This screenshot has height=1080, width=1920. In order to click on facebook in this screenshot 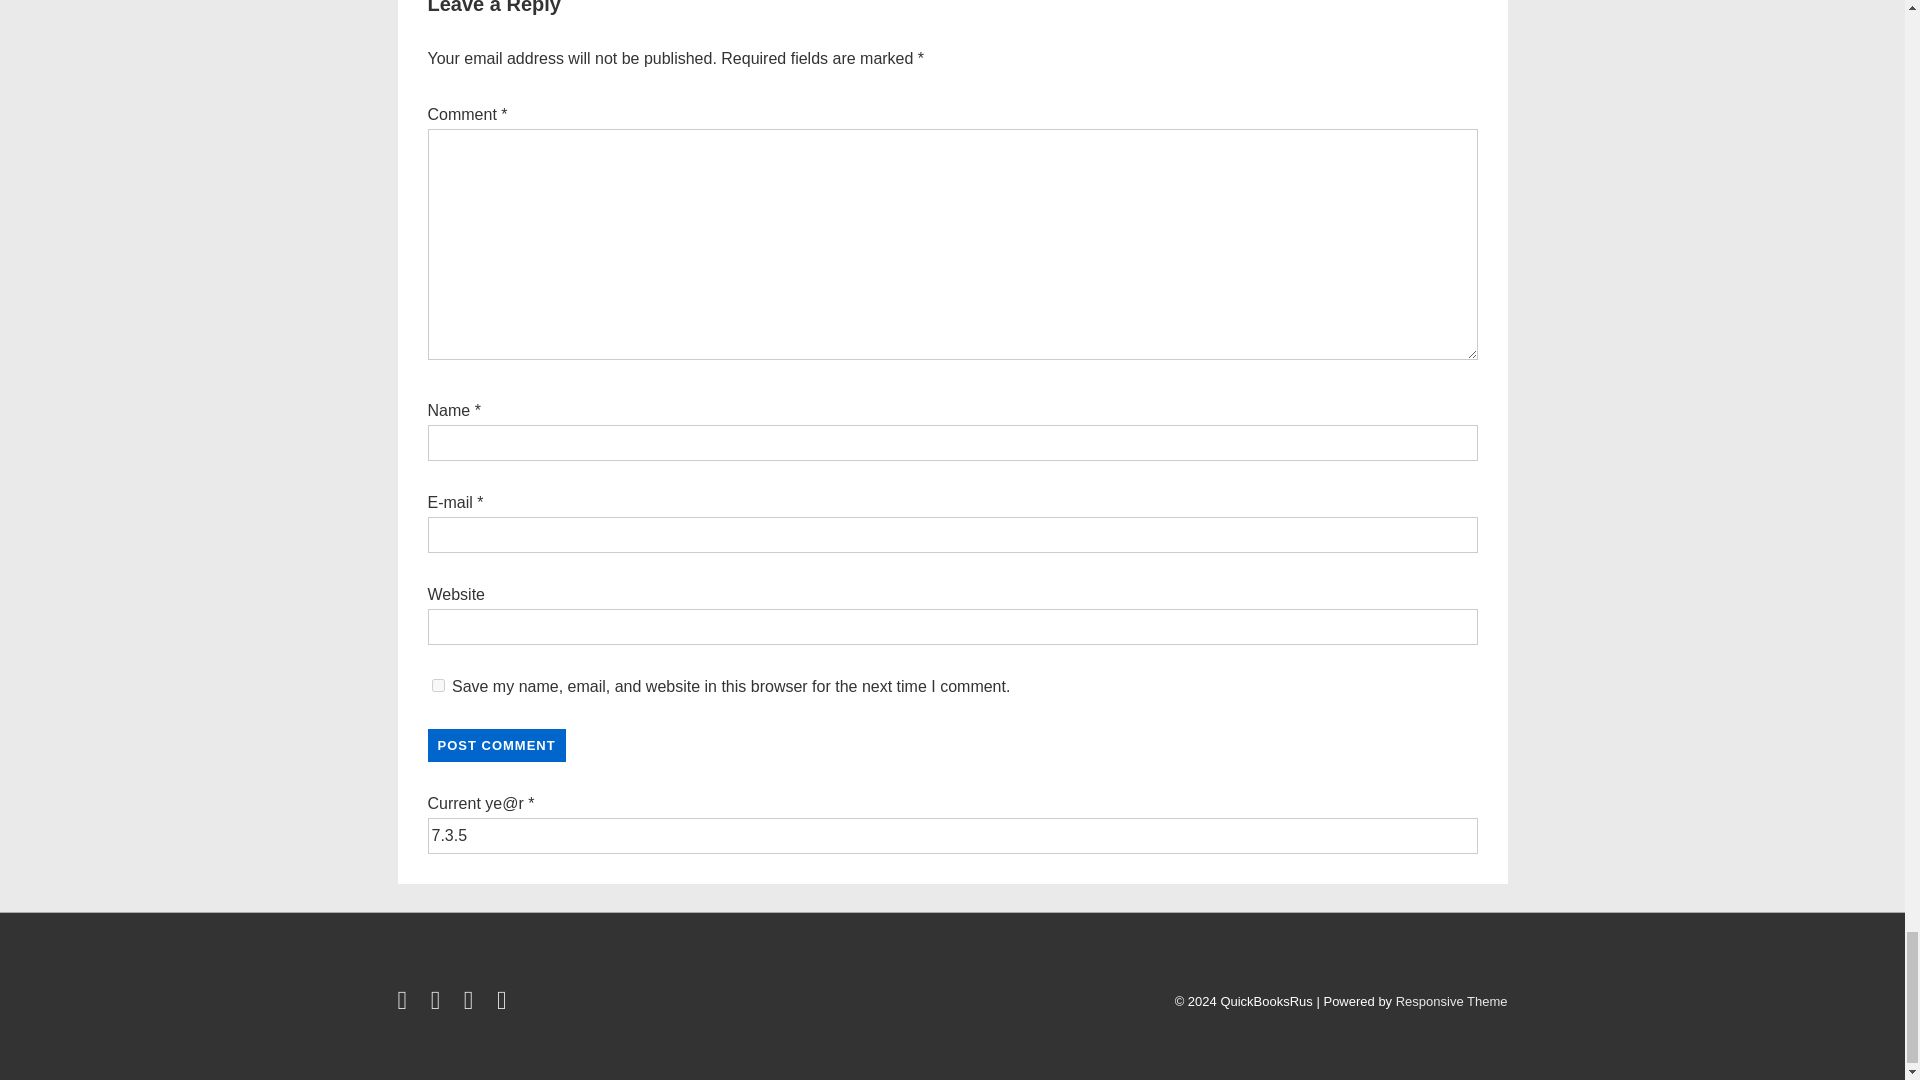, I will do `click(406, 1004)`.